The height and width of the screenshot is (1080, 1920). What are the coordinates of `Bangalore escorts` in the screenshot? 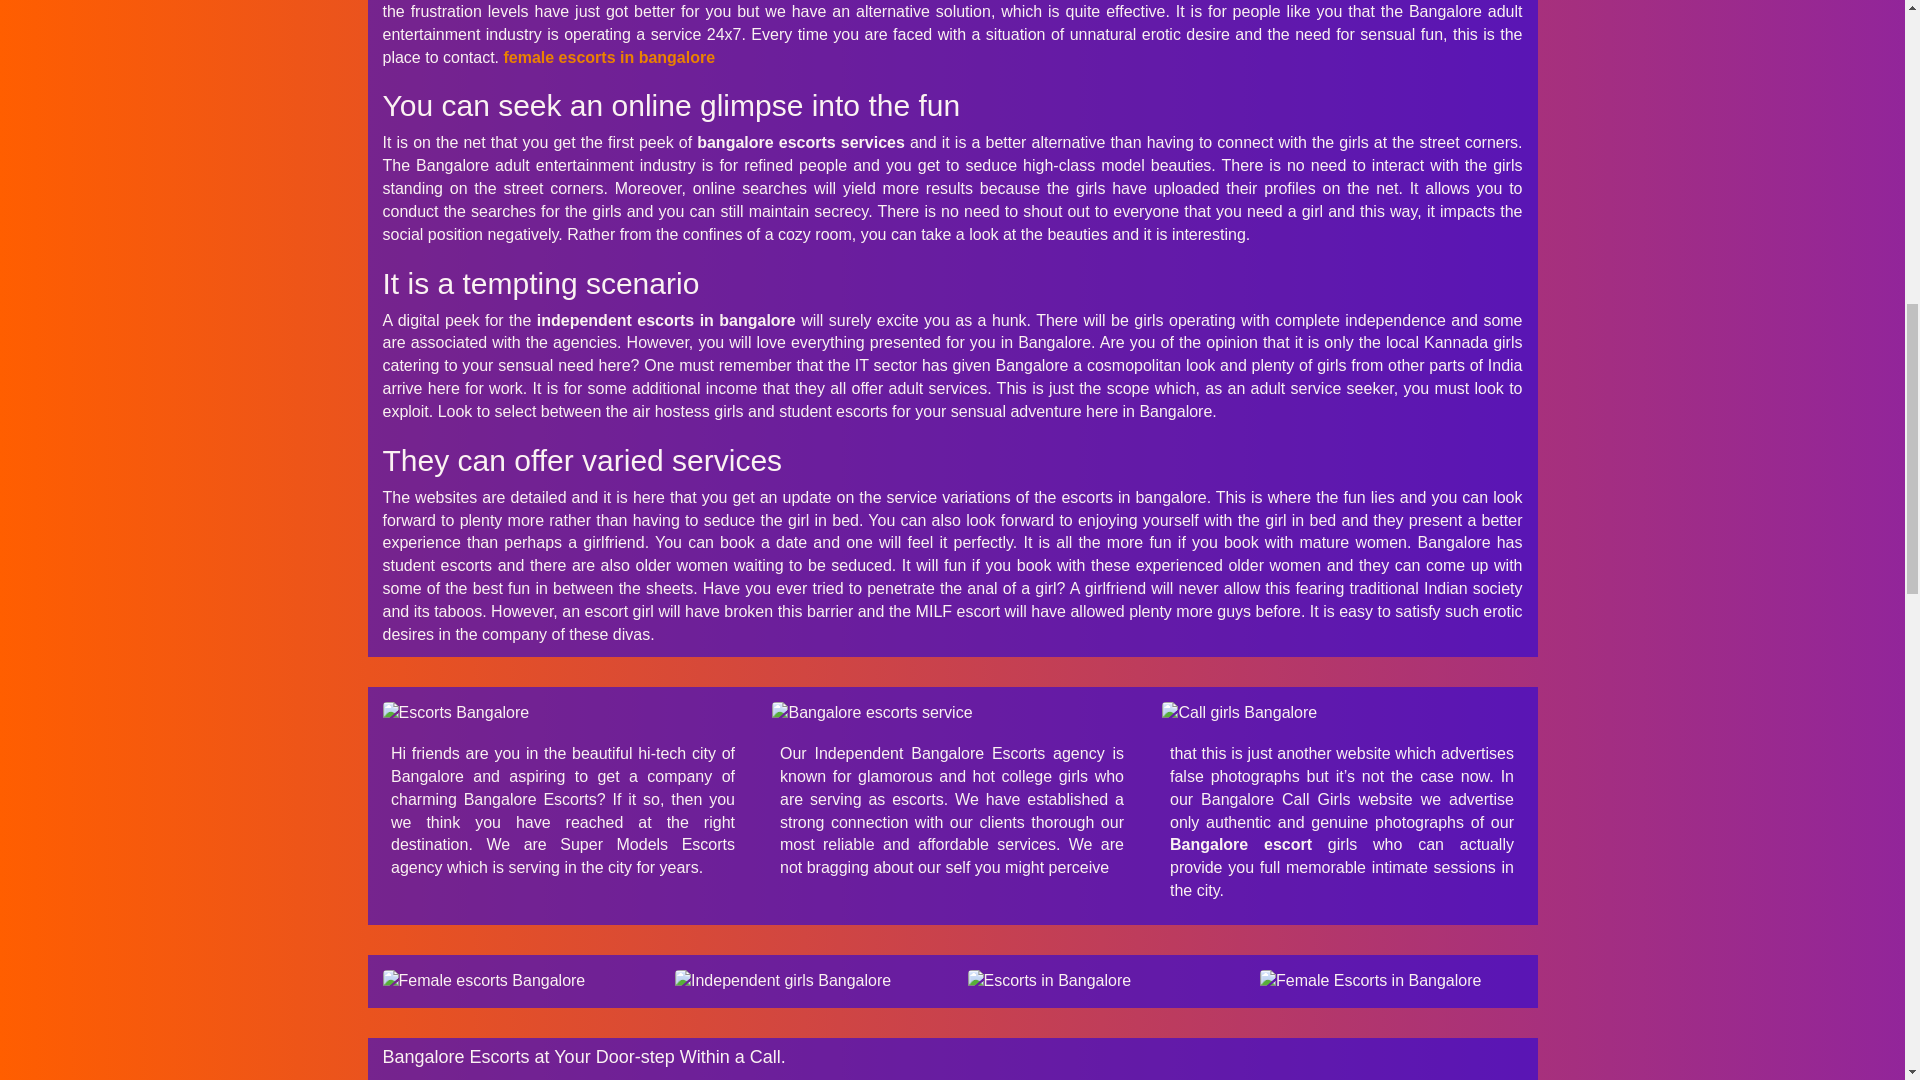 It's located at (806, 980).